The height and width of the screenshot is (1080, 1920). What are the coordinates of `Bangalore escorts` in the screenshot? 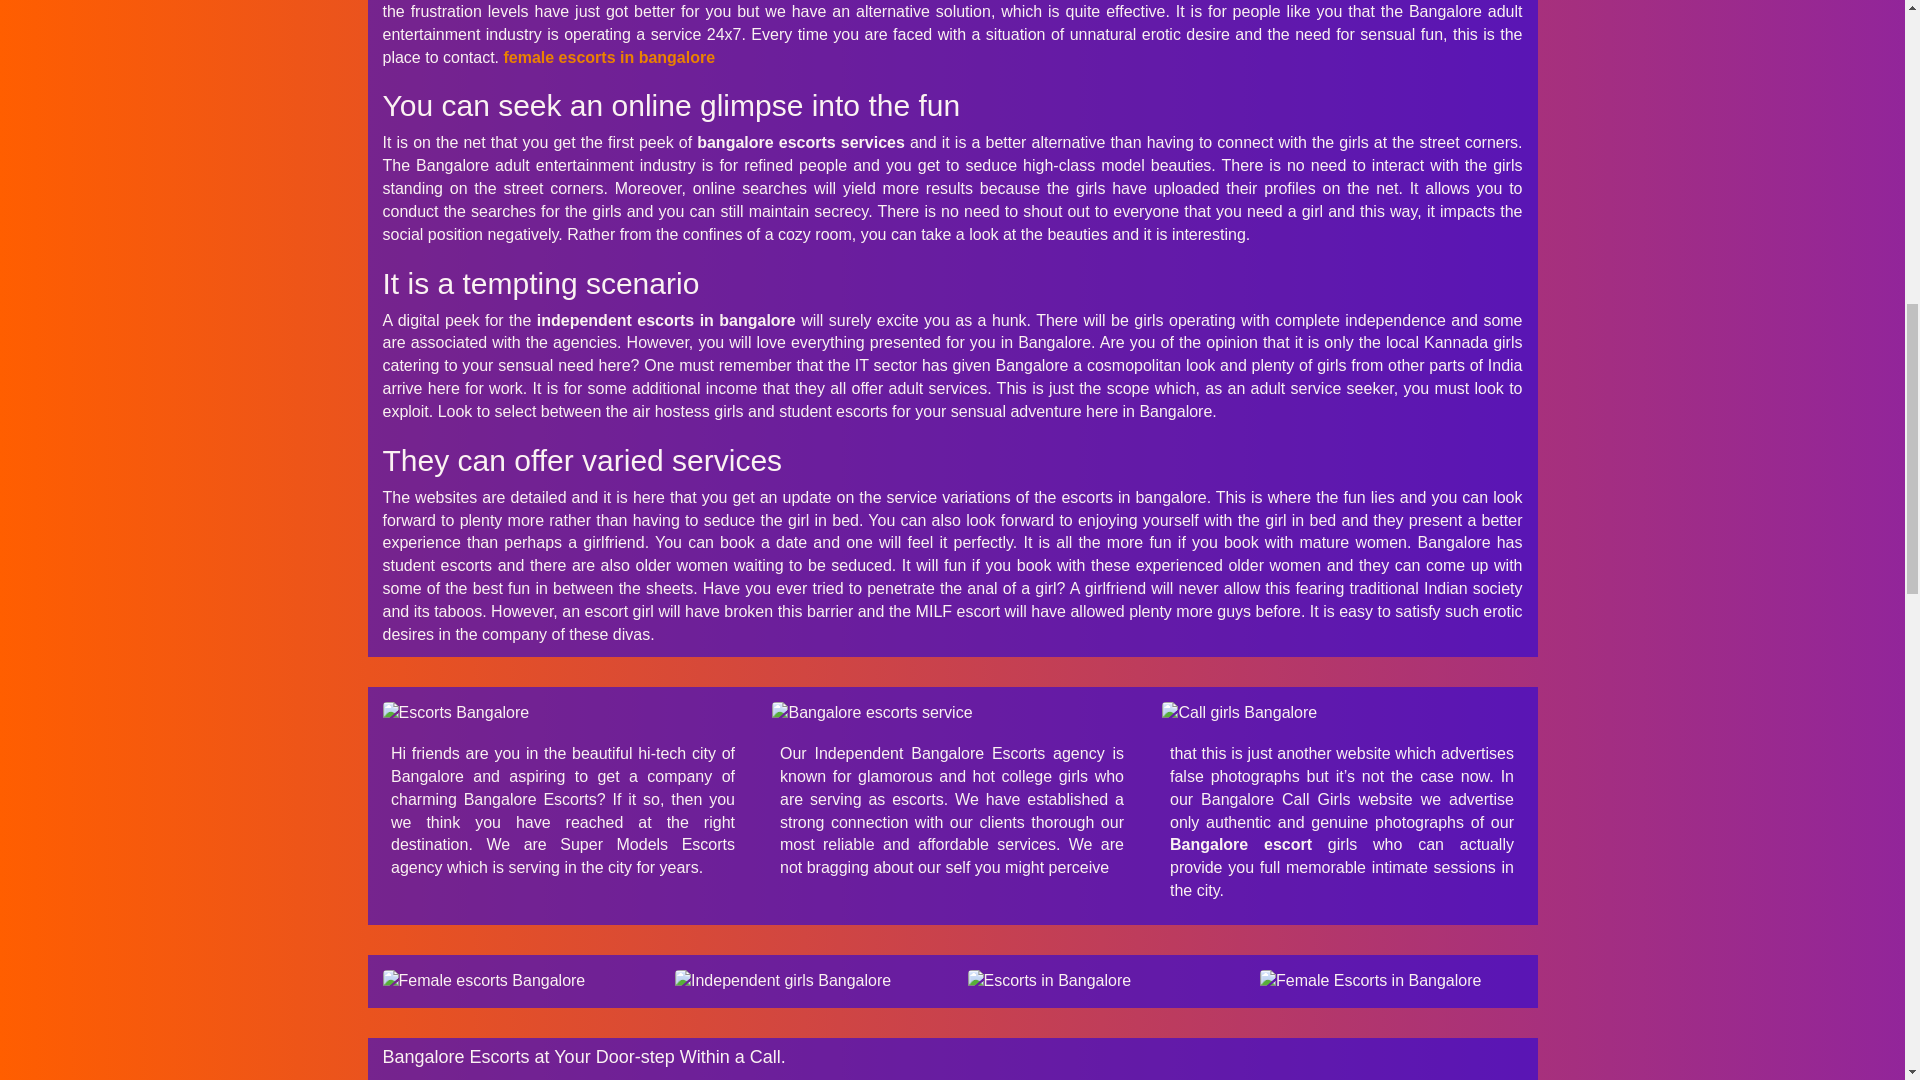 It's located at (806, 980).